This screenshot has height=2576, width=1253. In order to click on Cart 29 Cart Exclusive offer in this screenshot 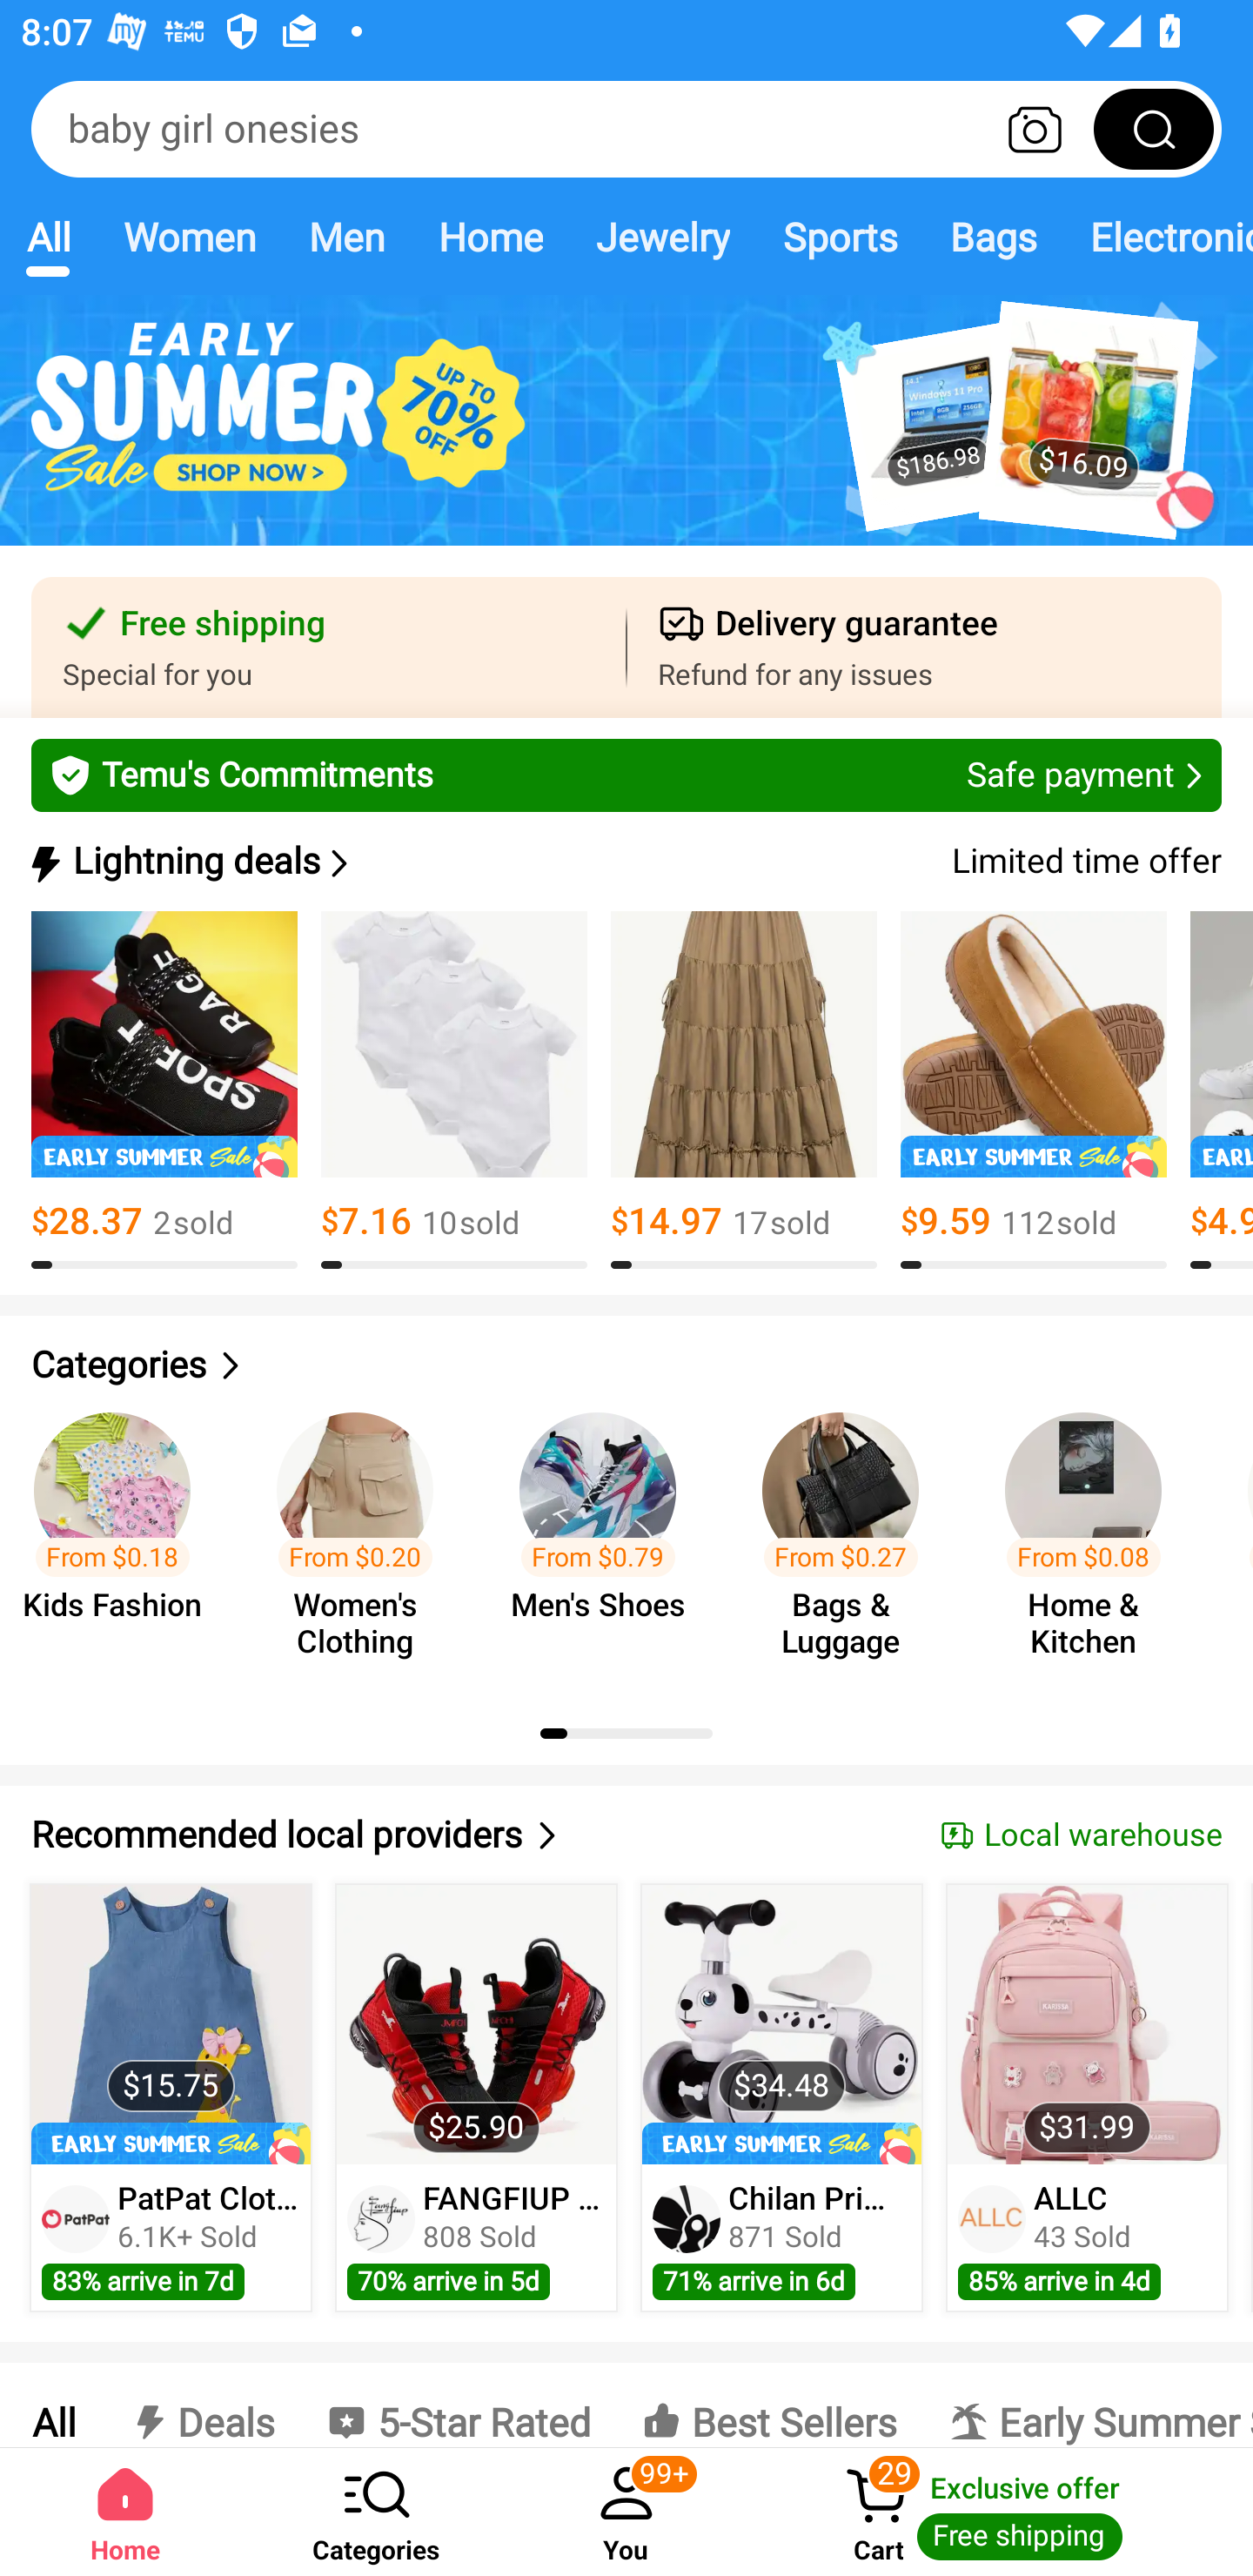, I will do `click(1002, 2512)`.